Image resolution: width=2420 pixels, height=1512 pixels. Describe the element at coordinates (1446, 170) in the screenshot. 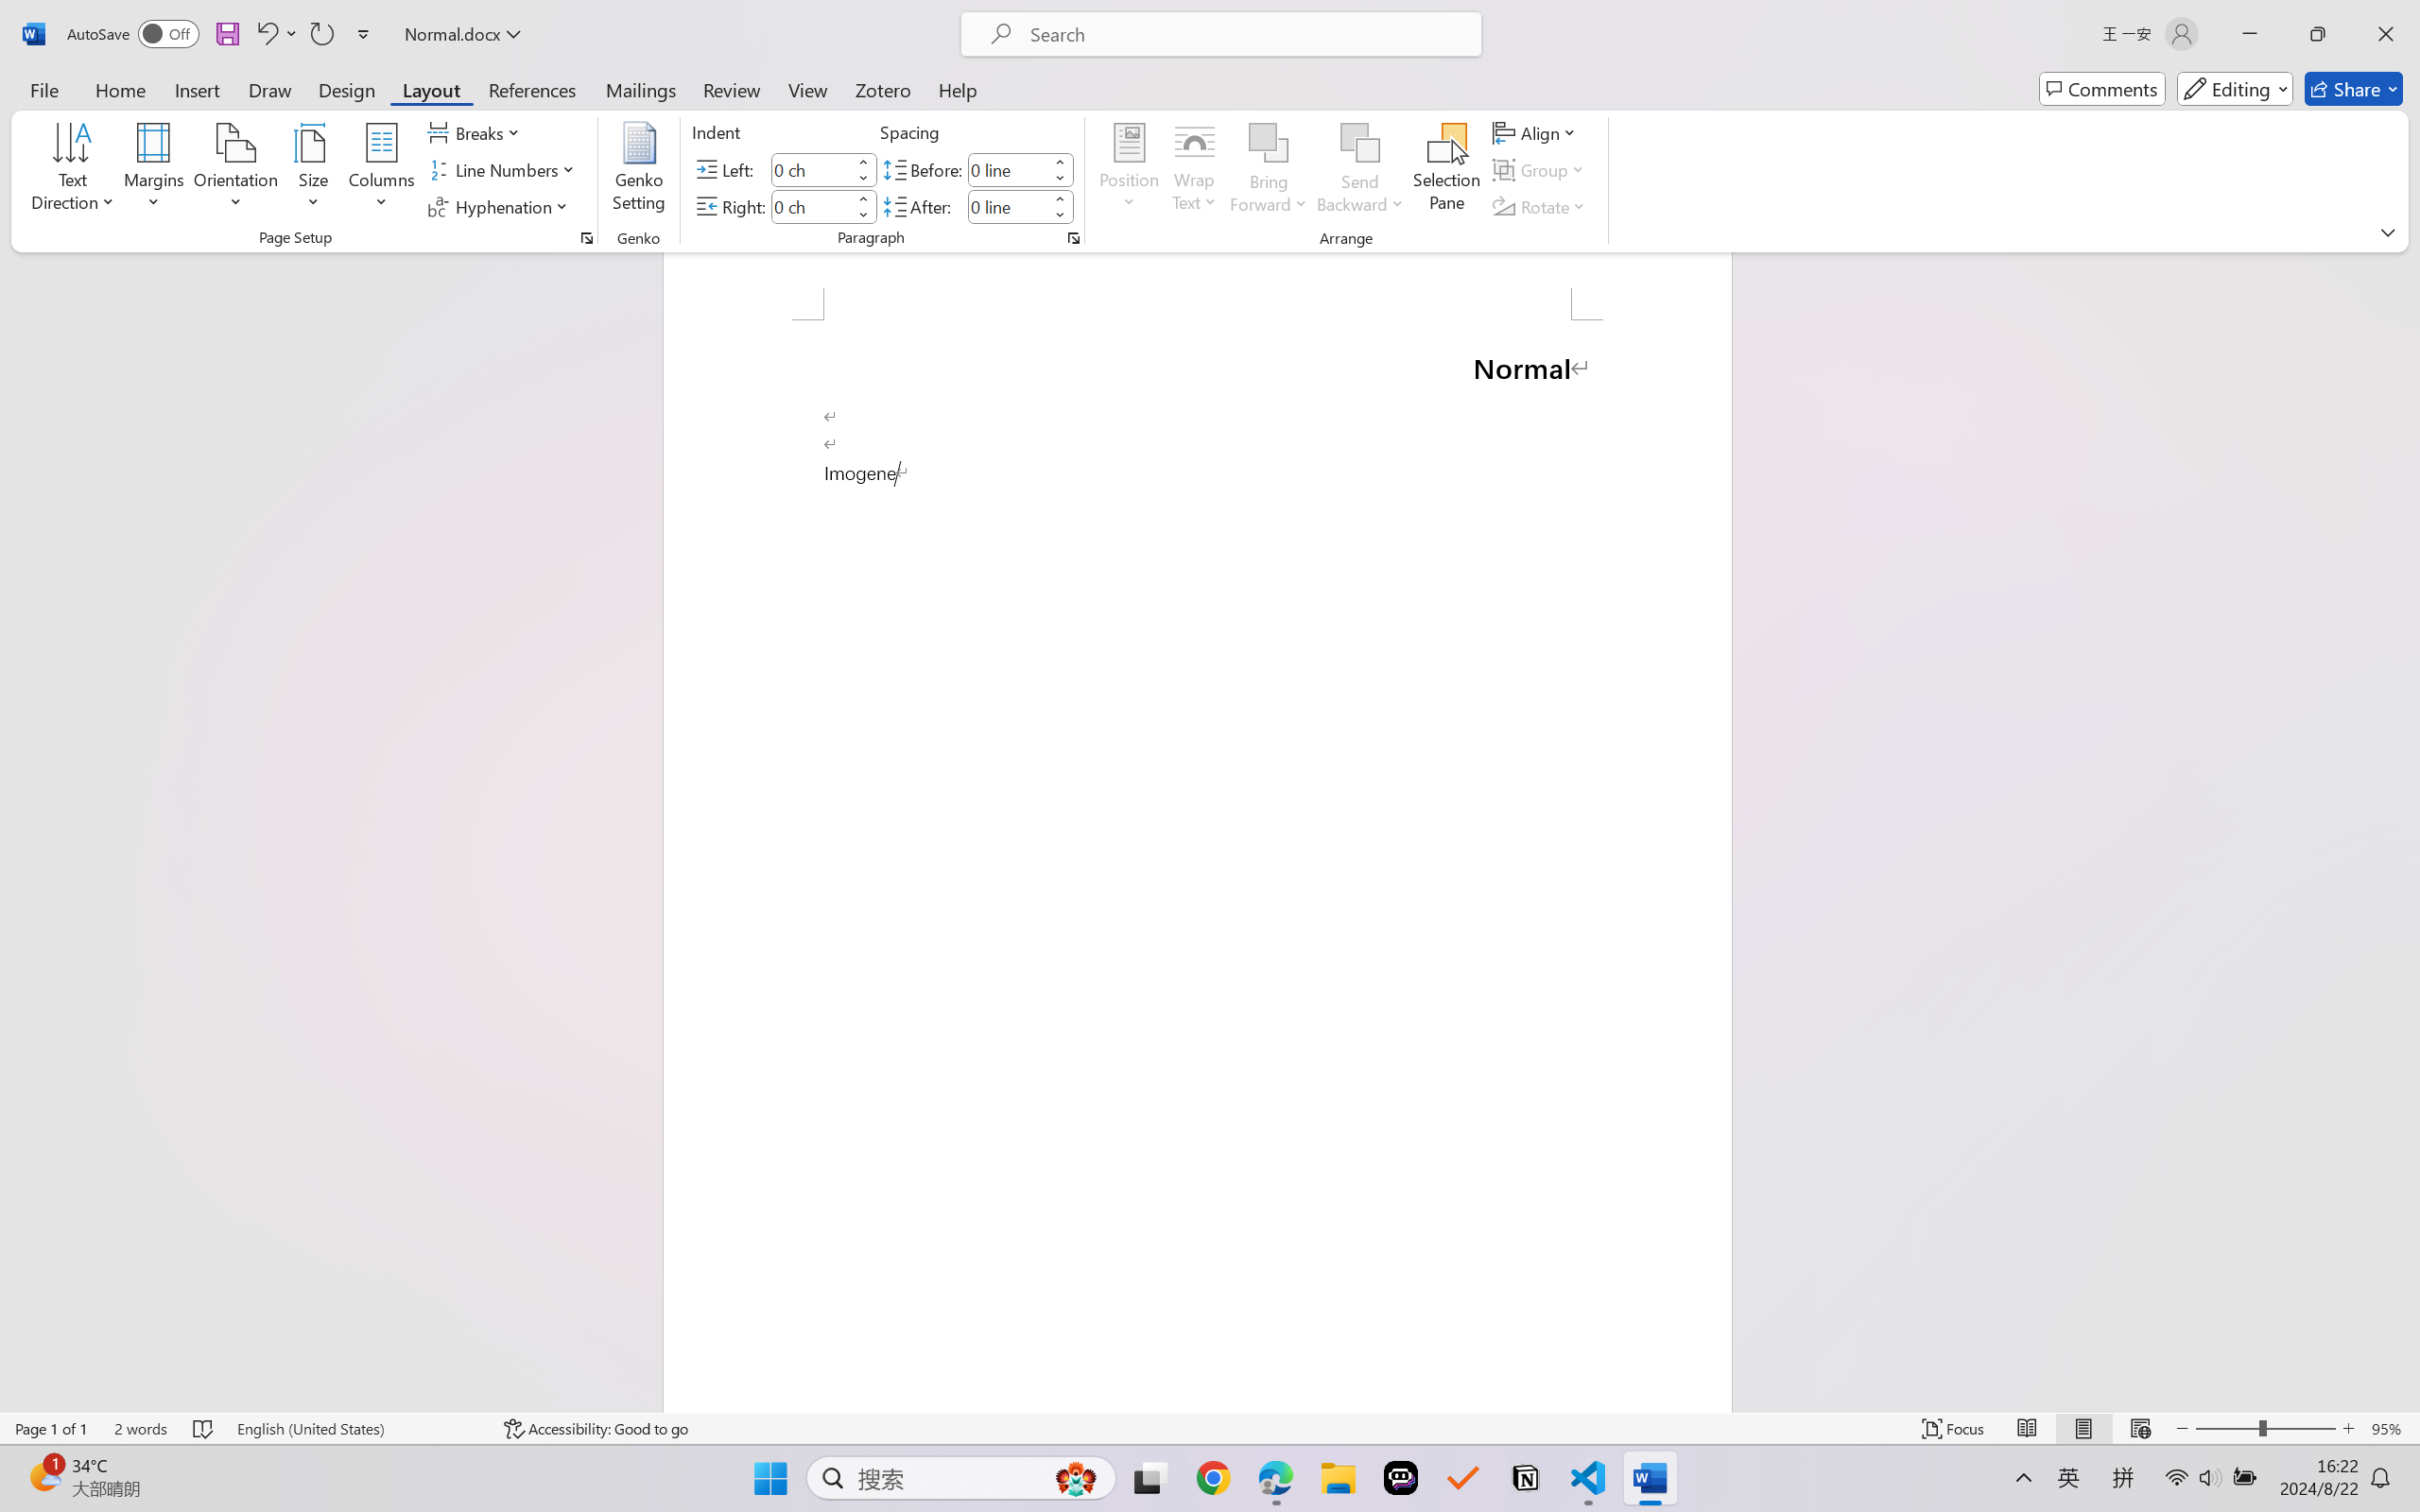

I see `Selection Pane...` at that location.